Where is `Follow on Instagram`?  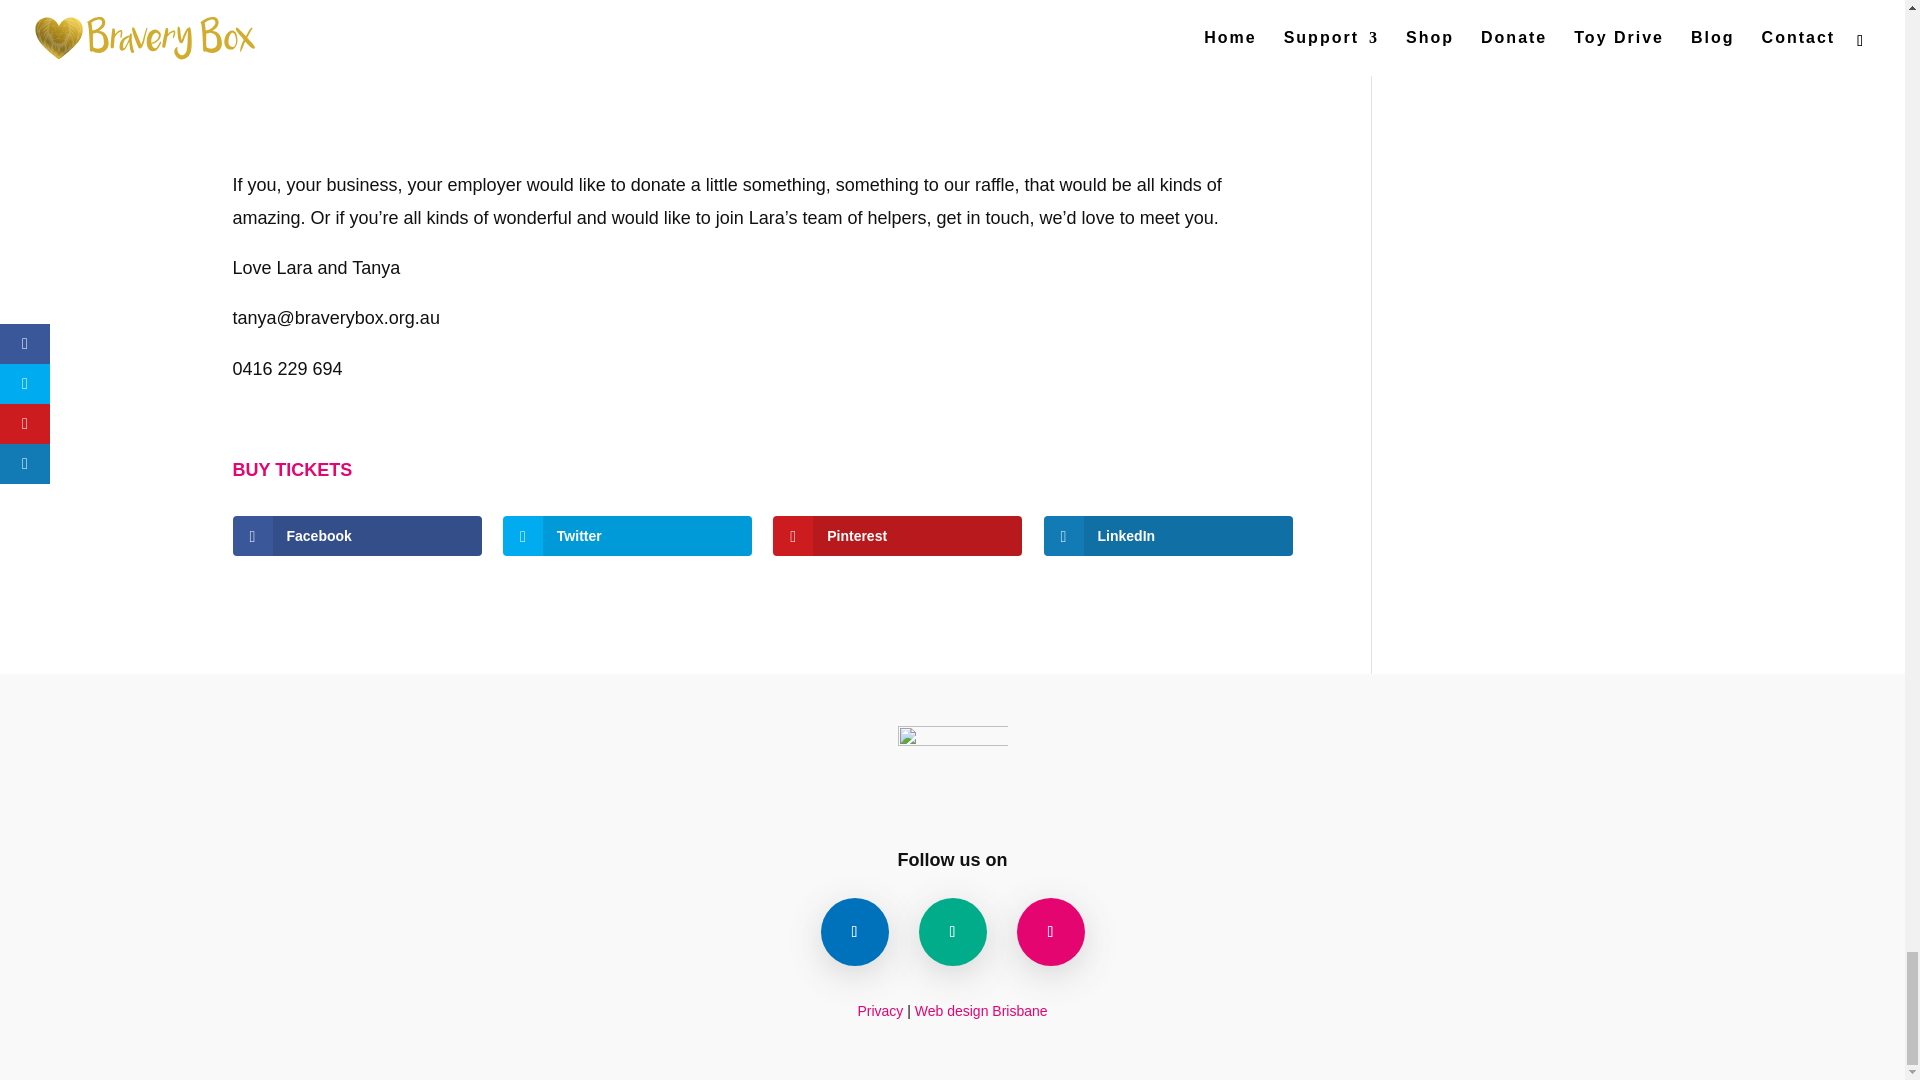 Follow on Instagram is located at coordinates (1050, 931).